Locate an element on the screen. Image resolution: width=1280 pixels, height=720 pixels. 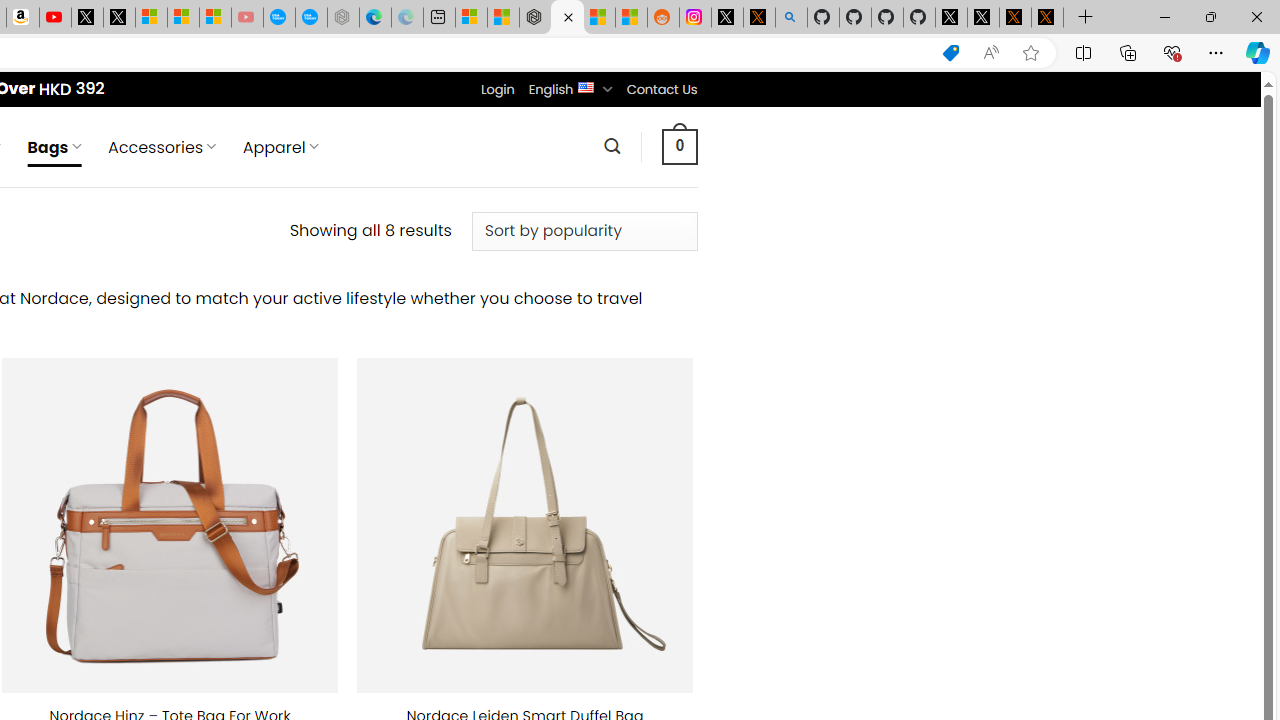
Nordace - Nordace has arrived Hong Kong - Sleeping is located at coordinates (343, 18).